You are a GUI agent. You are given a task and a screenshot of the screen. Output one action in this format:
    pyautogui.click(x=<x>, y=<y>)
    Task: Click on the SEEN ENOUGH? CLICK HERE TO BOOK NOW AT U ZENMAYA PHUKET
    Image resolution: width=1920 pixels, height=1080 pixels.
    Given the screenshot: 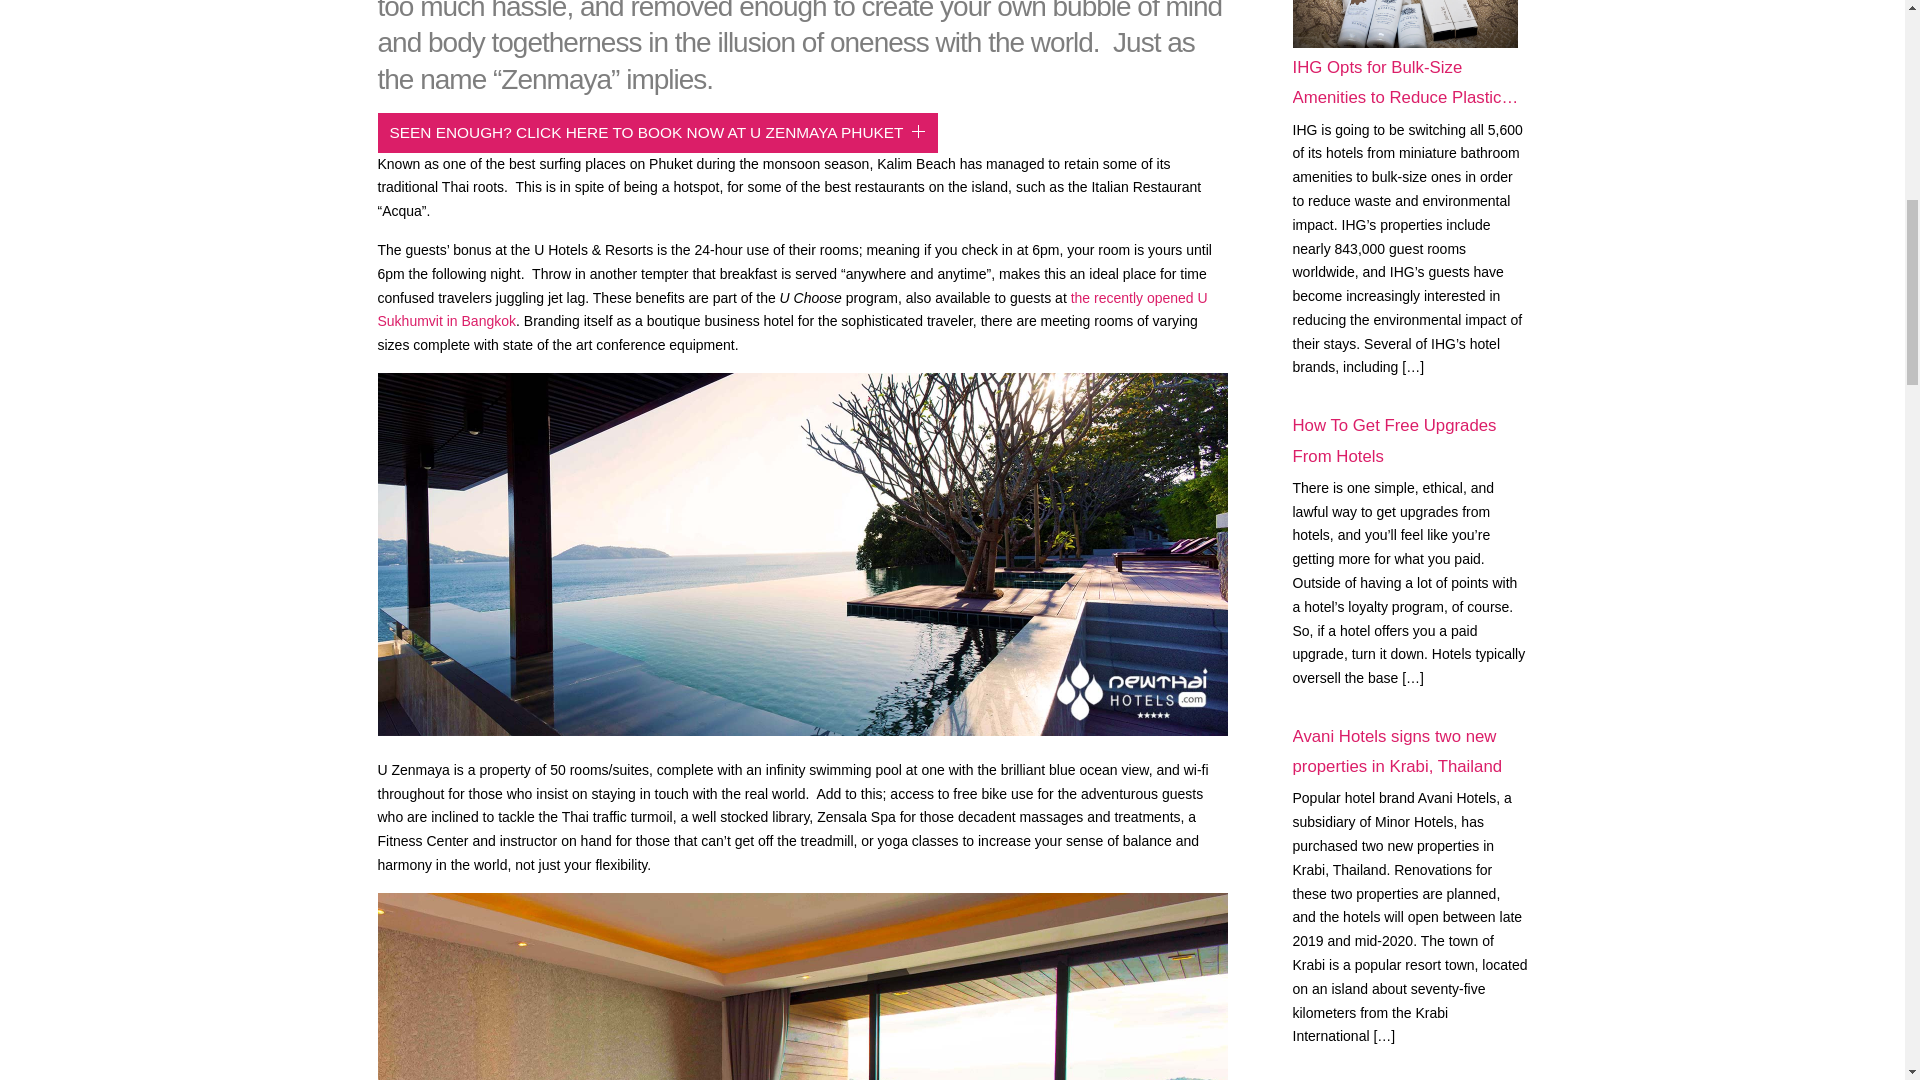 What is the action you would take?
    pyautogui.click(x=658, y=133)
    